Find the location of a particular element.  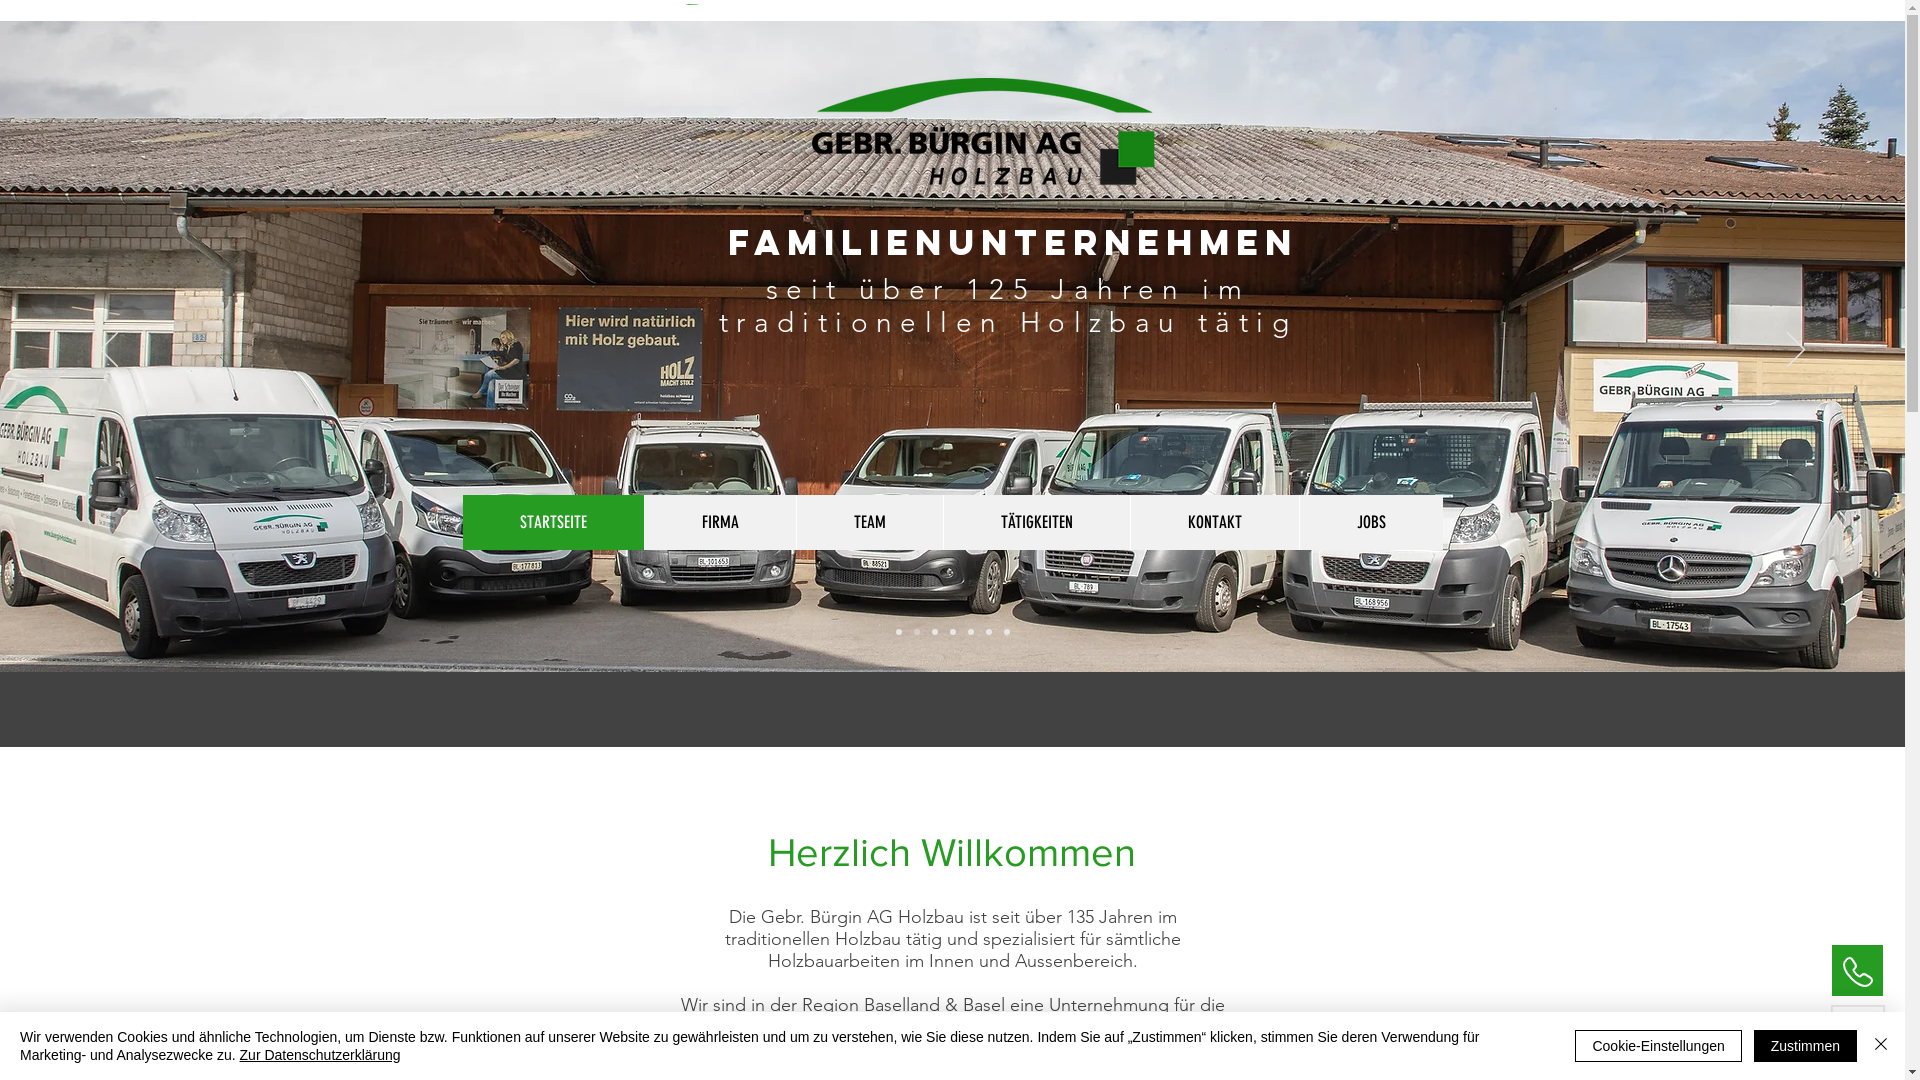

TEAM is located at coordinates (870, 522).